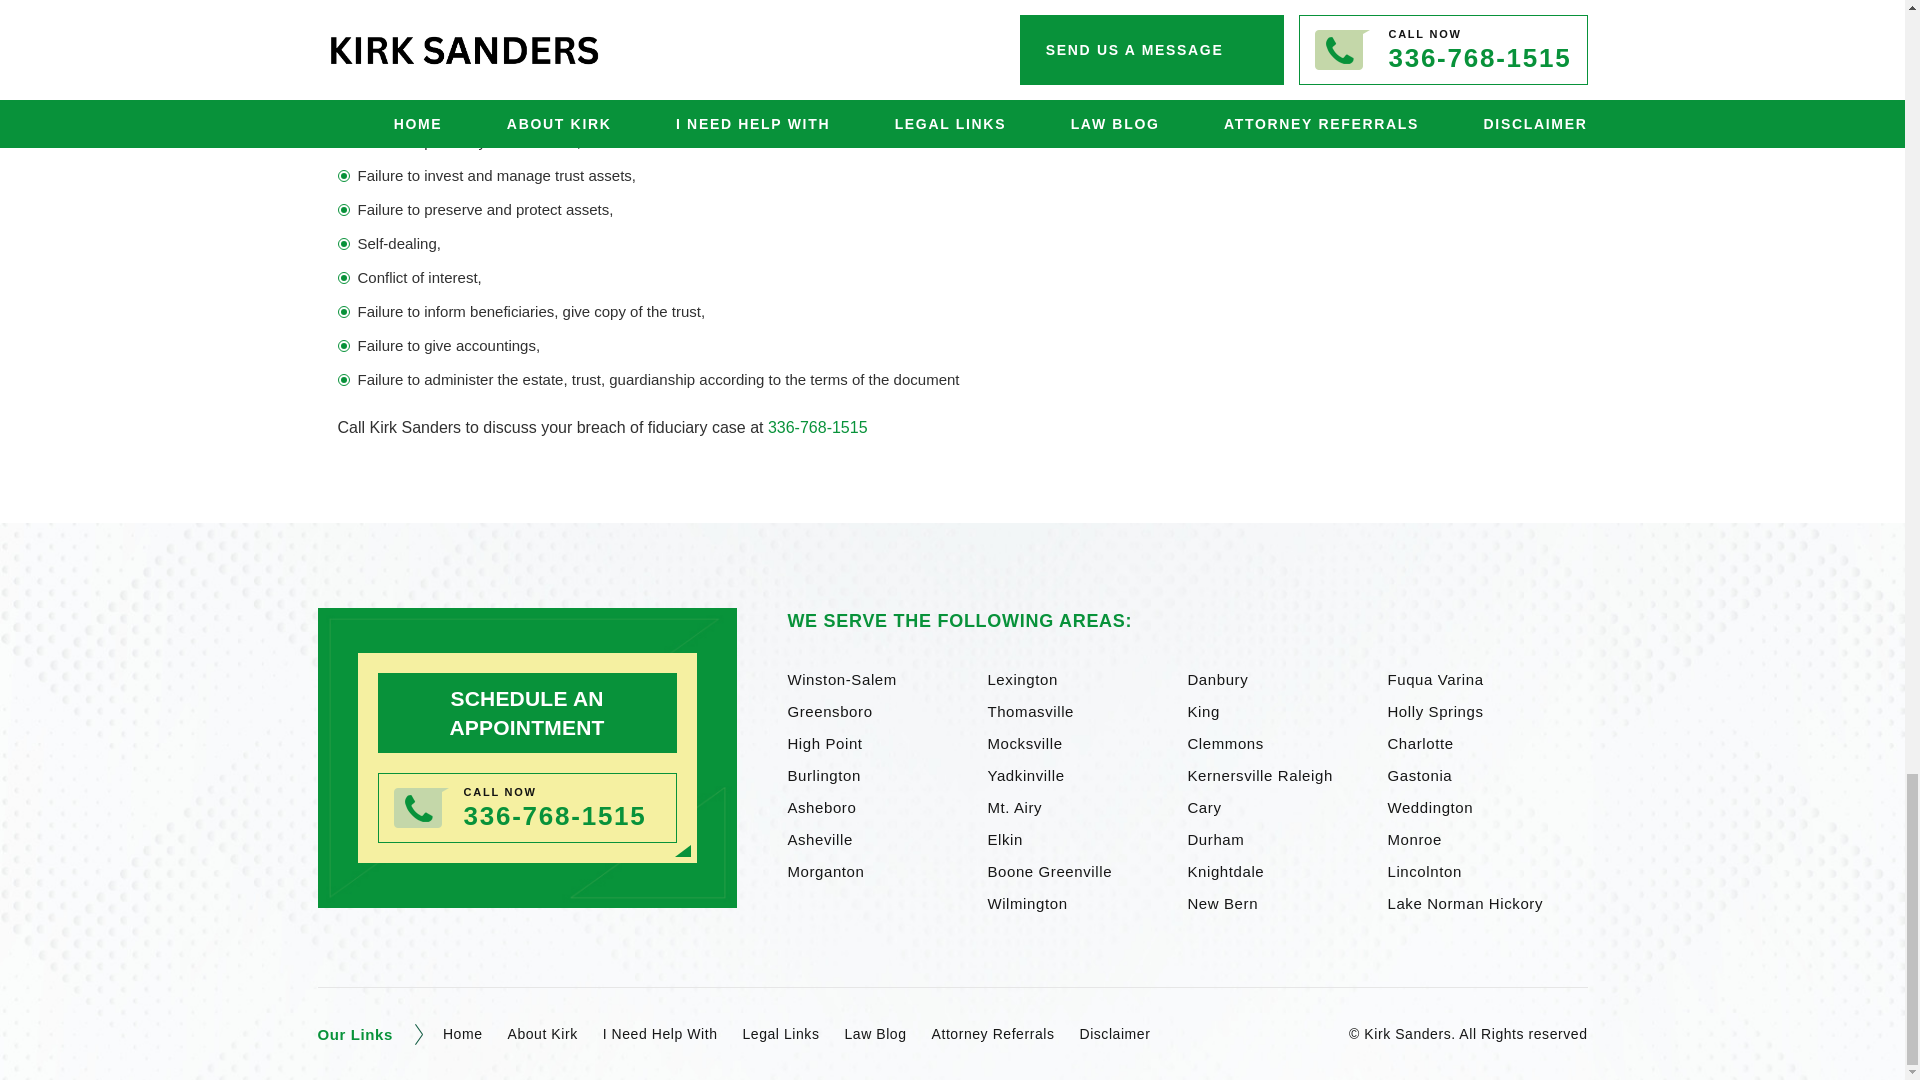 This screenshot has height=1080, width=1920. What do you see at coordinates (818, 428) in the screenshot?
I see `336-768-1515` at bounding box center [818, 428].